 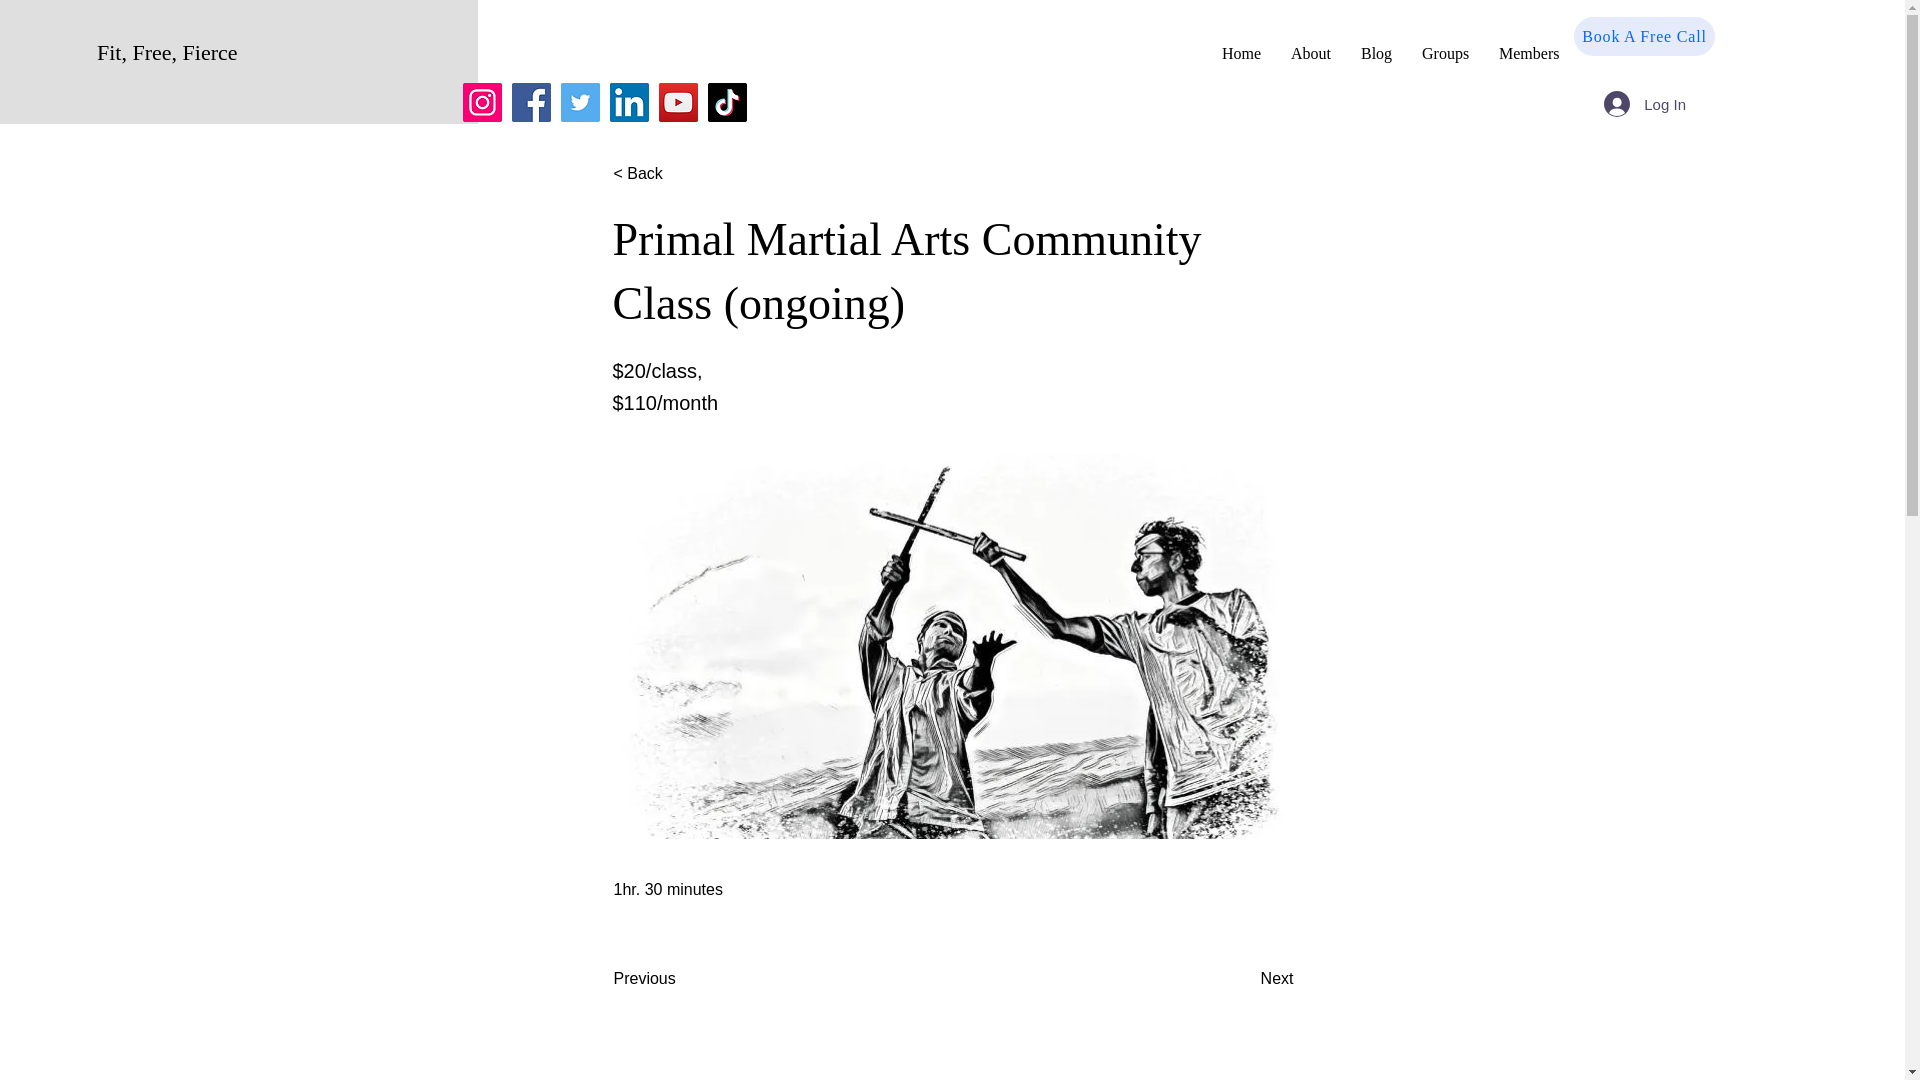 What do you see at coordinates (1376, 53) in the screenshot?
I see `Blog` at bounding box center [1376, 53].